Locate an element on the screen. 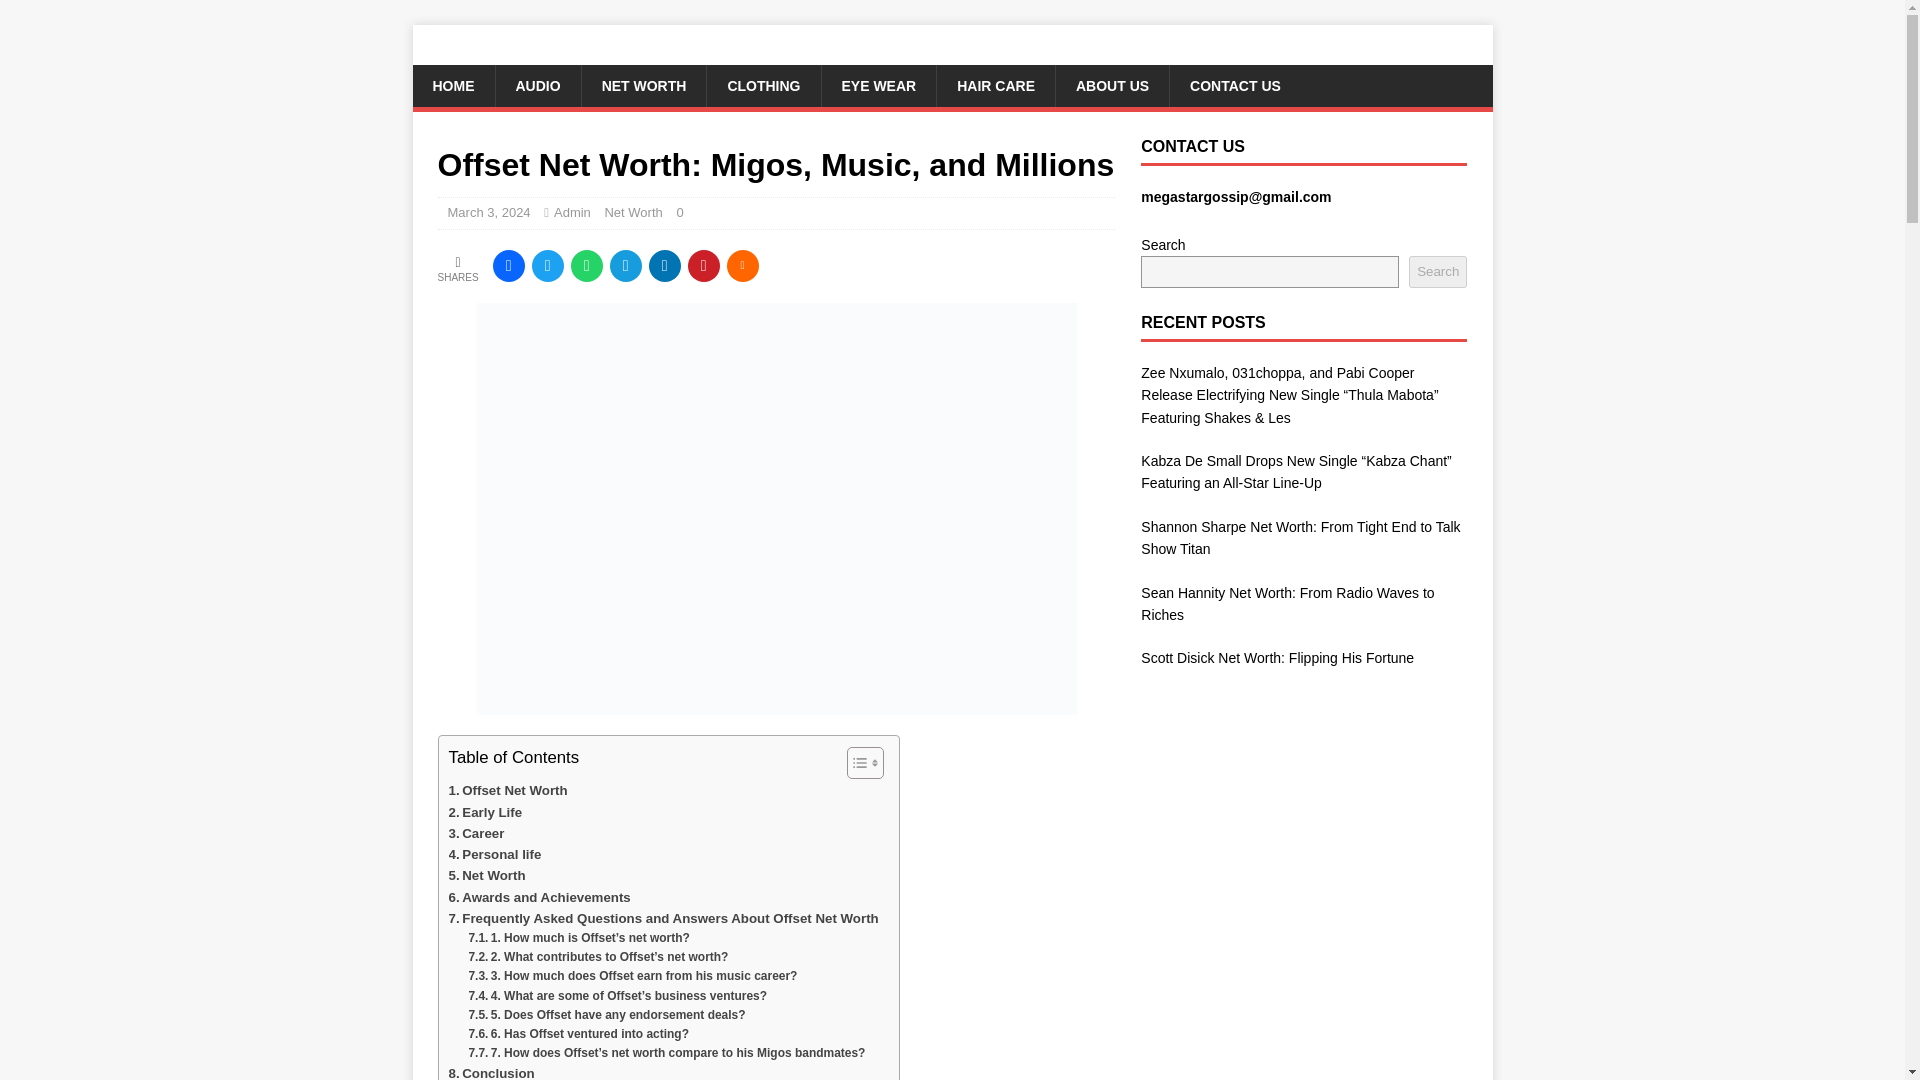  Awards and Achievements is located at coordinates (538, 897).